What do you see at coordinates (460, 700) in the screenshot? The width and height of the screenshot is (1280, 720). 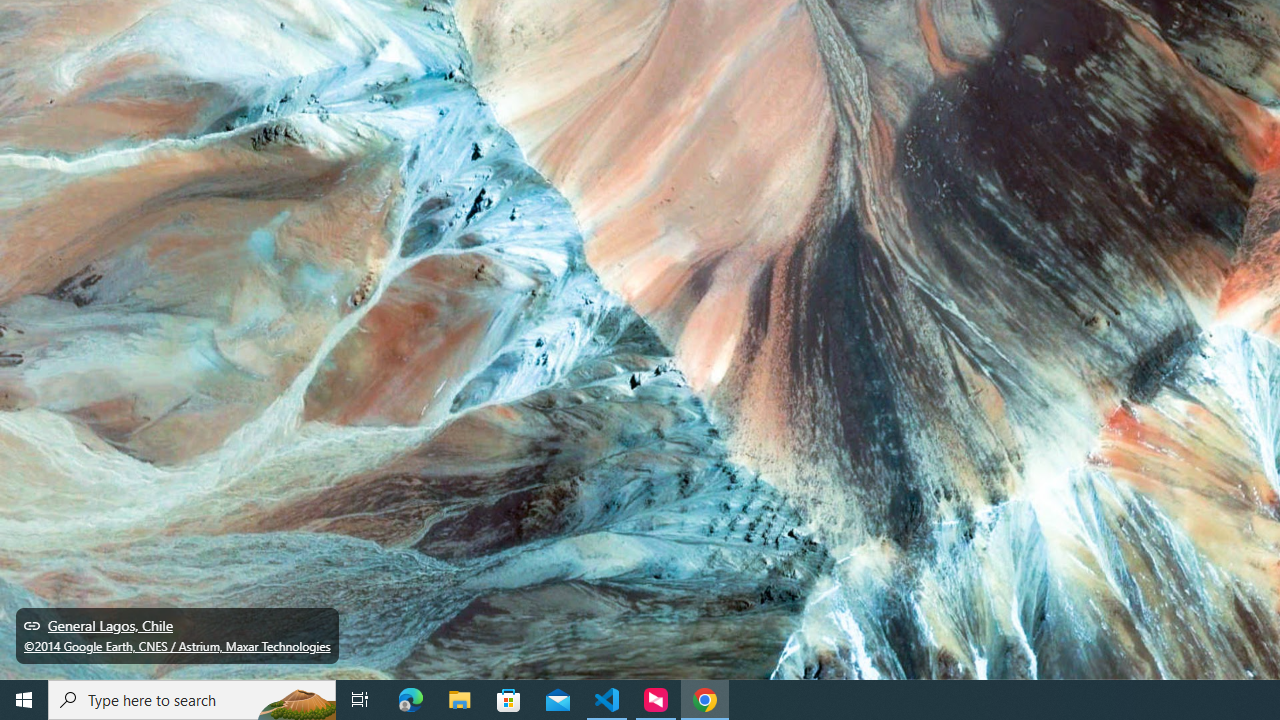 I see `File Explorer` at bounding box center [460, 700].